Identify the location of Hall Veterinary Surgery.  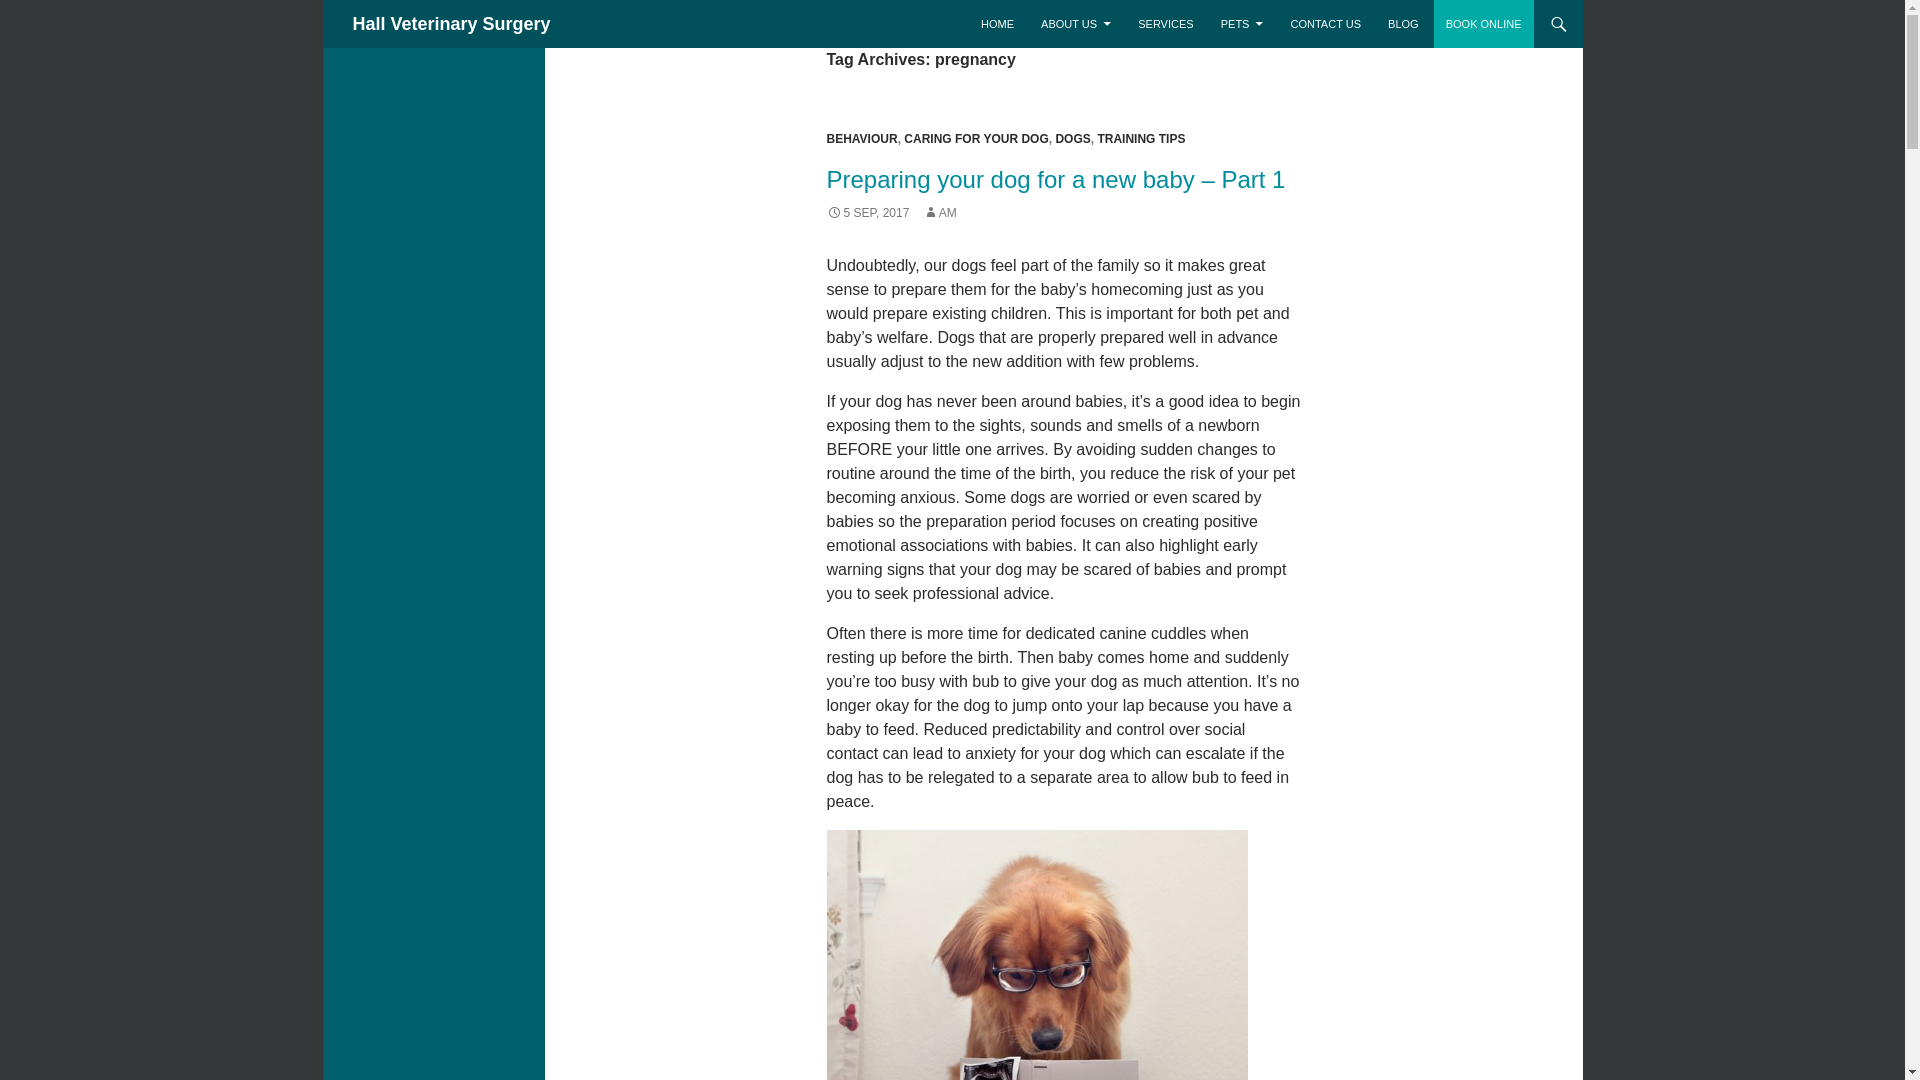
(450, 24).